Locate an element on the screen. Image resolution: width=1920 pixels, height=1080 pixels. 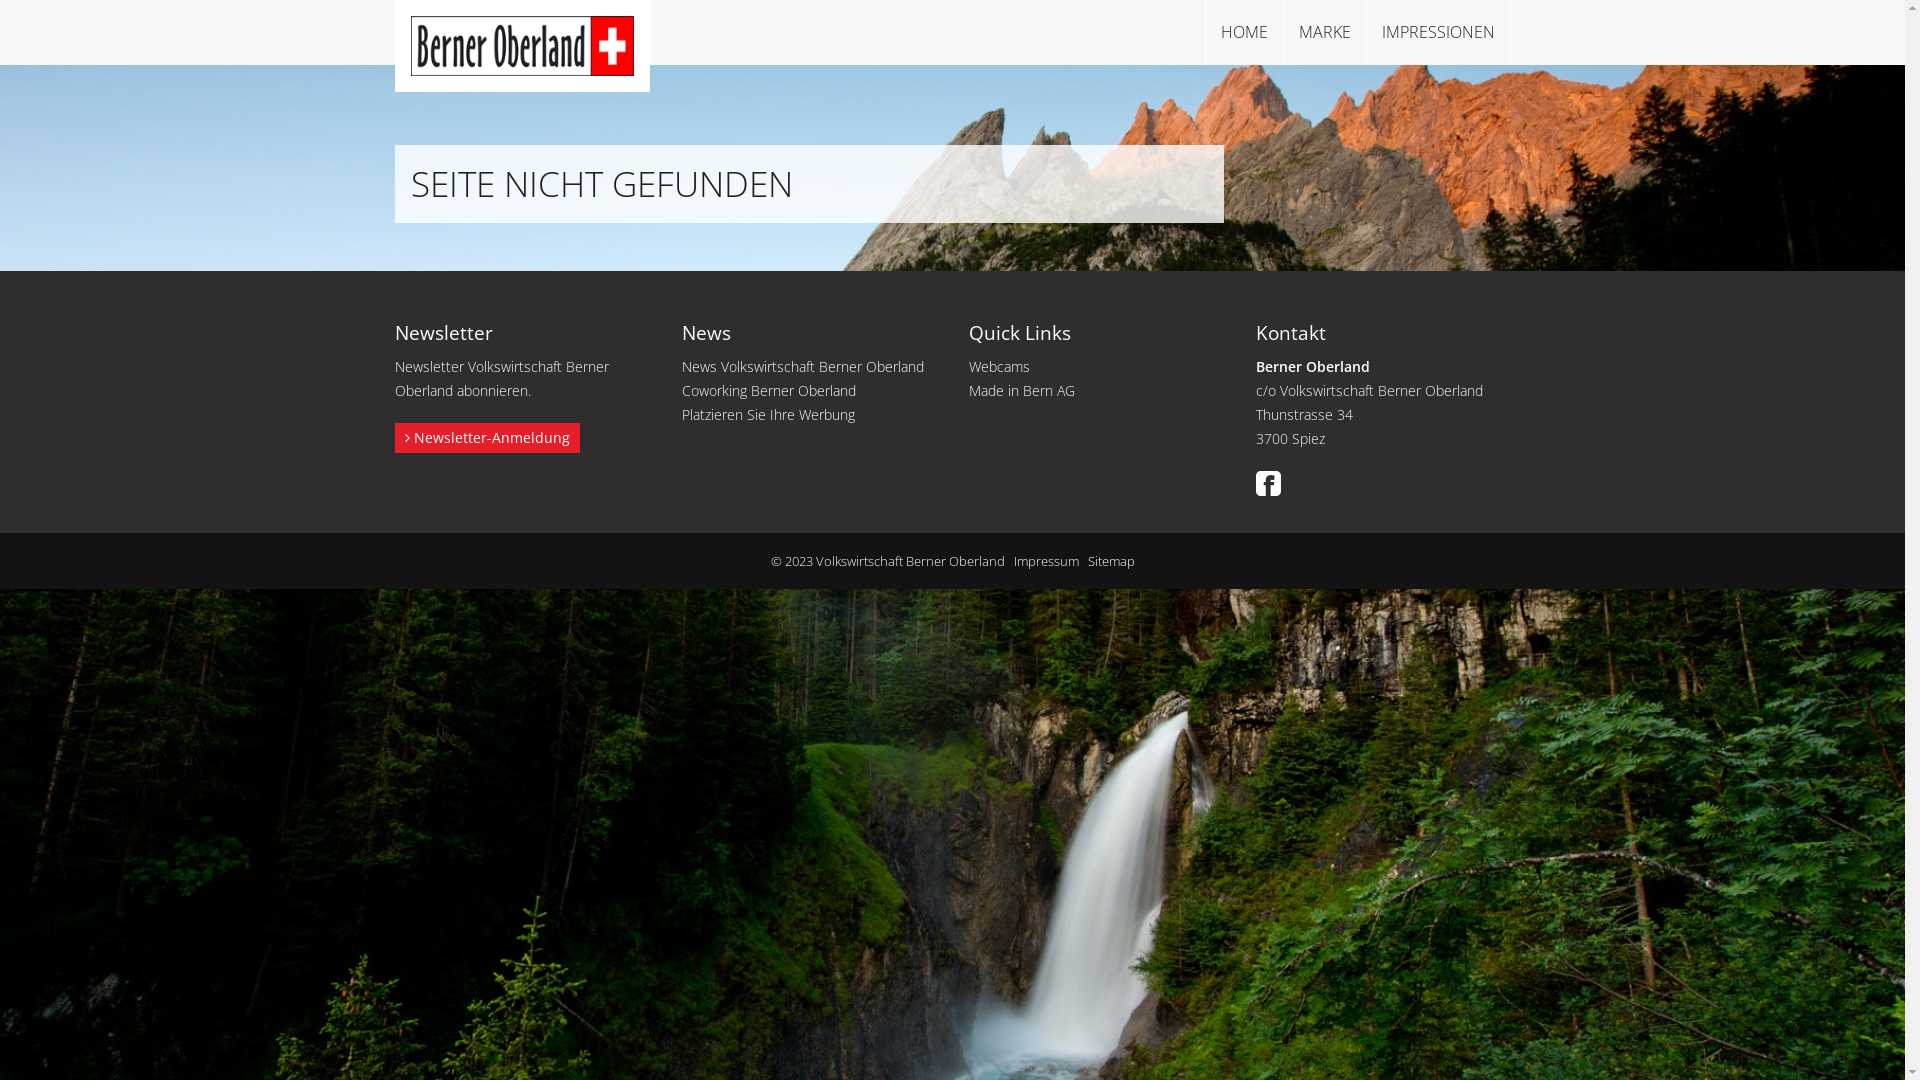
IMPRESSIONEN is located at coordinates (1438, 32).